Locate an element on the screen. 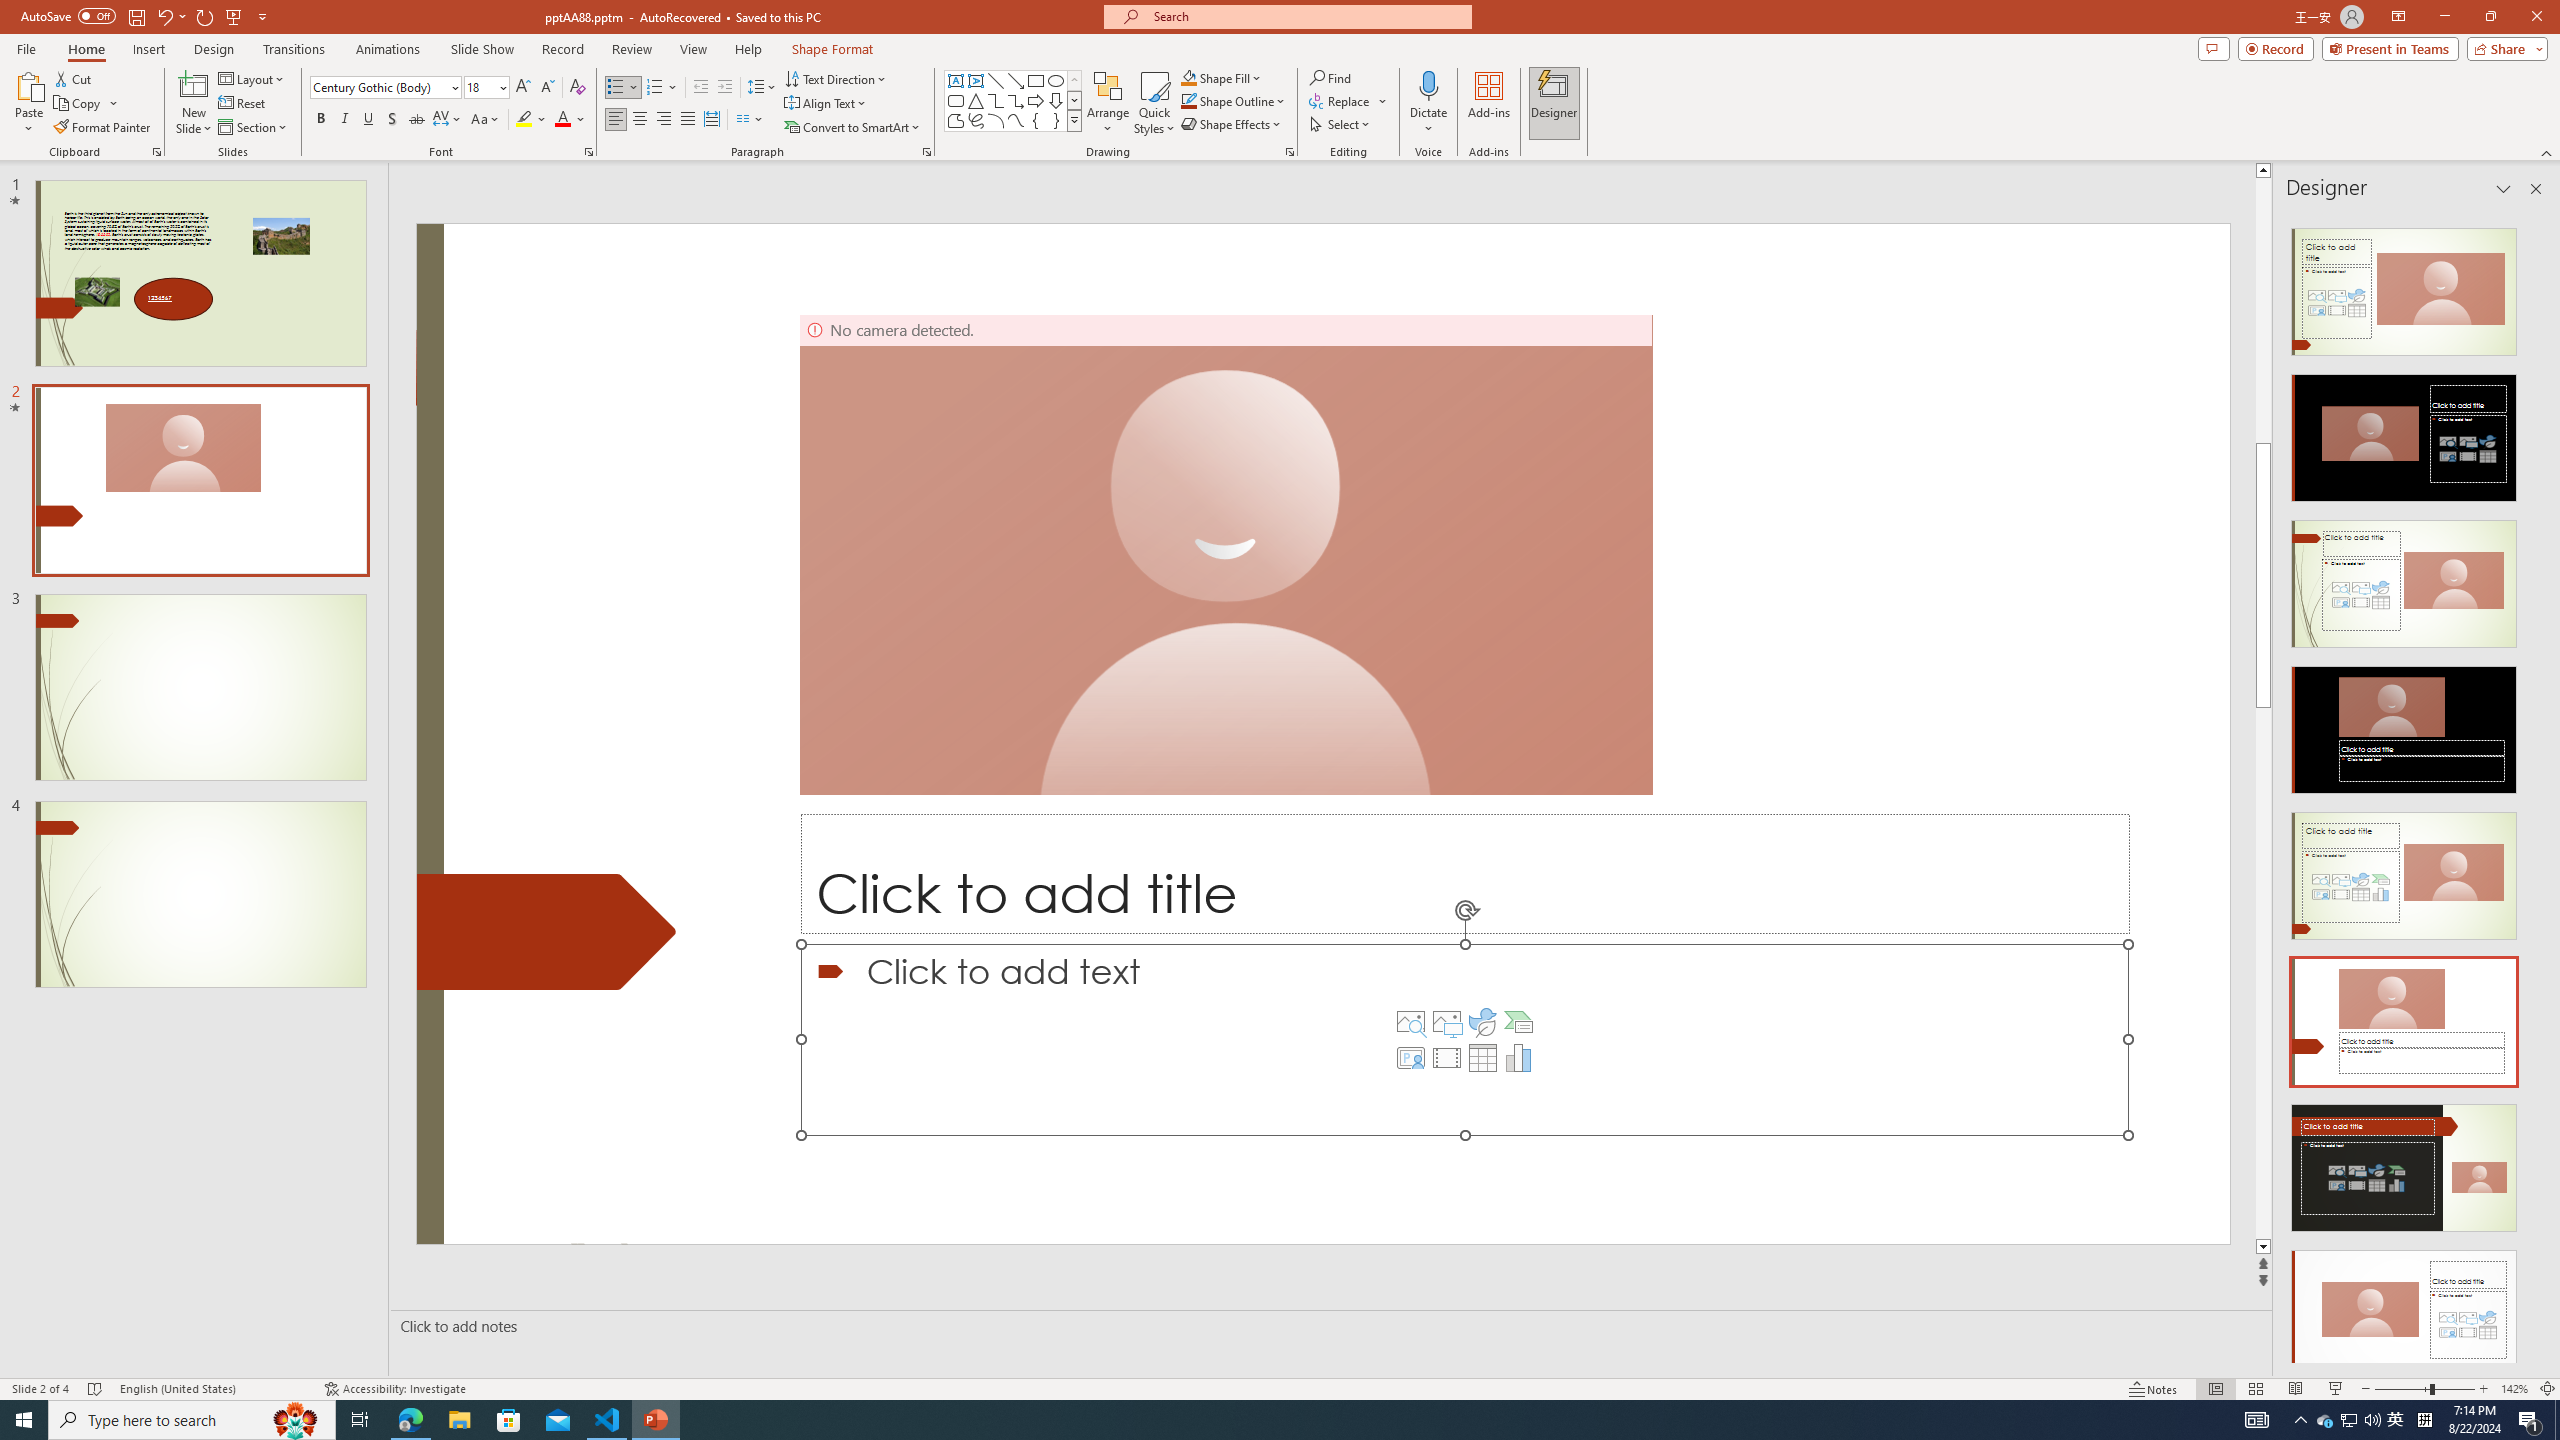 The width and height of the screenshot is (2560, 1440). Shape Outline Teal, Accent 1 is located at coordinates (1188, 100).